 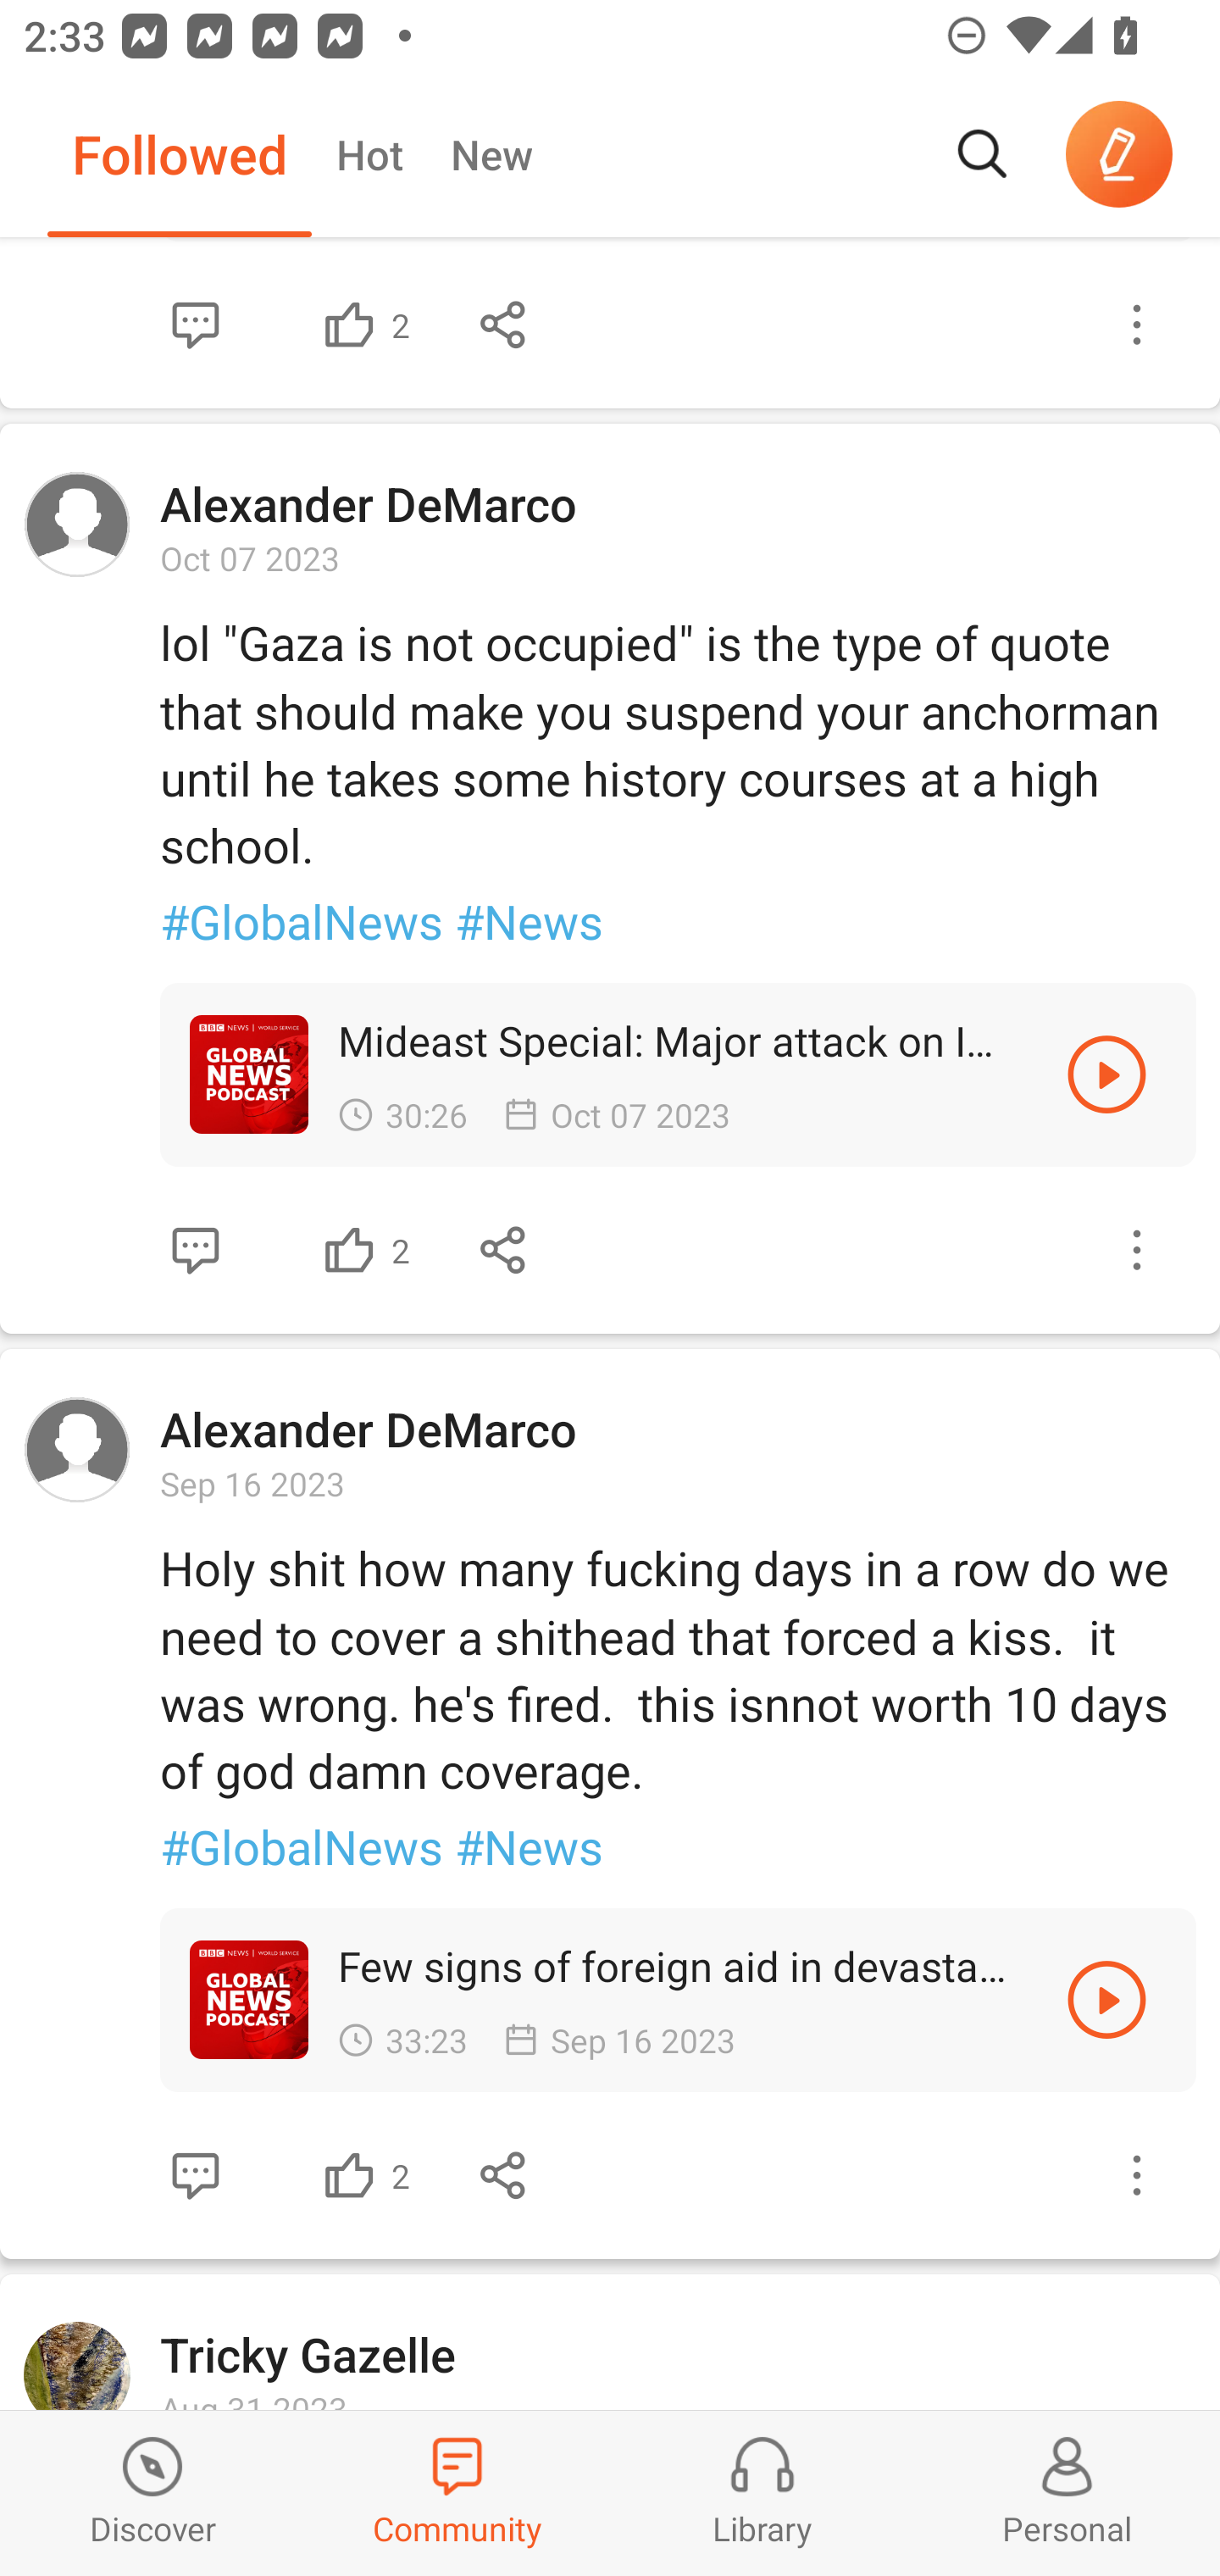 I want to click on , so click(x=349, y=324).